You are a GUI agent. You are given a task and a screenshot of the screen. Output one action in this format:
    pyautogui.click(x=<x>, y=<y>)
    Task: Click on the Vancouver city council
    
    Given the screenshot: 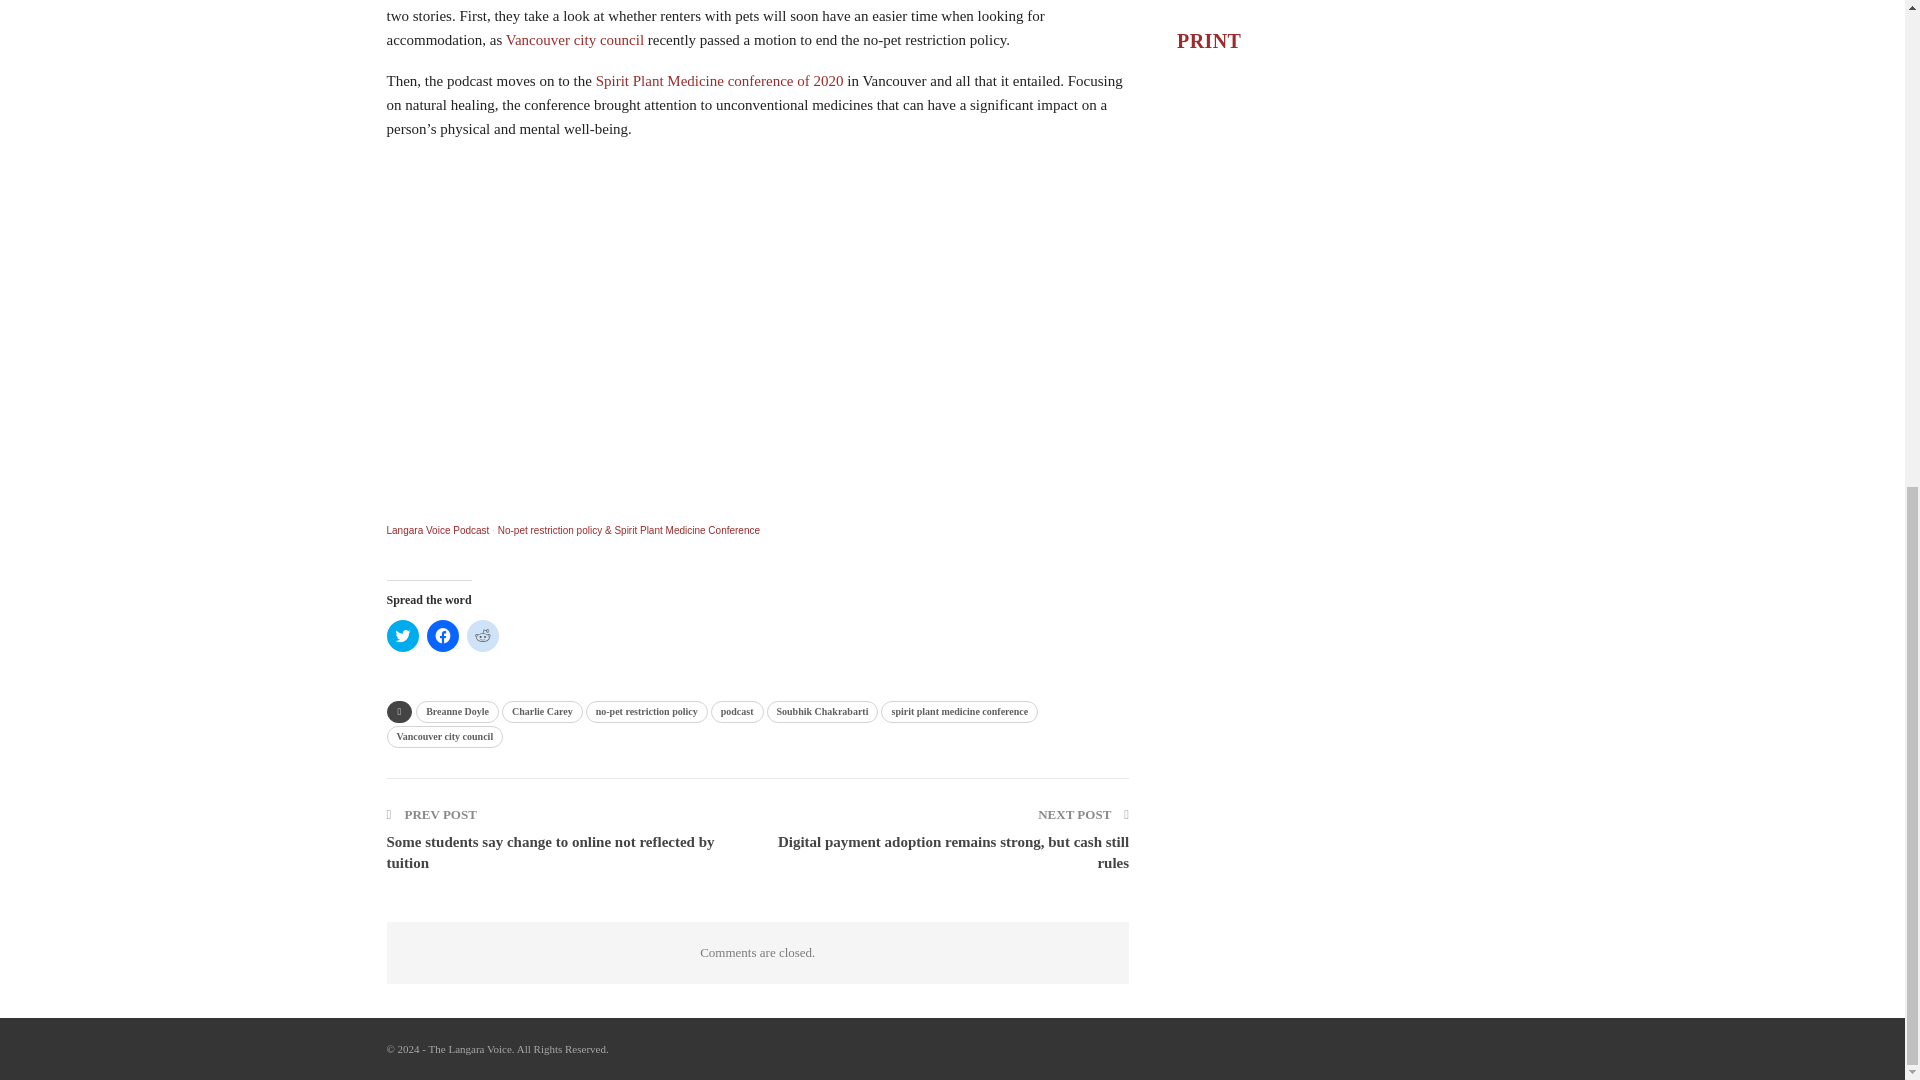 What is the action you would take?
    pyautogui.click(x=574, y=40)
    